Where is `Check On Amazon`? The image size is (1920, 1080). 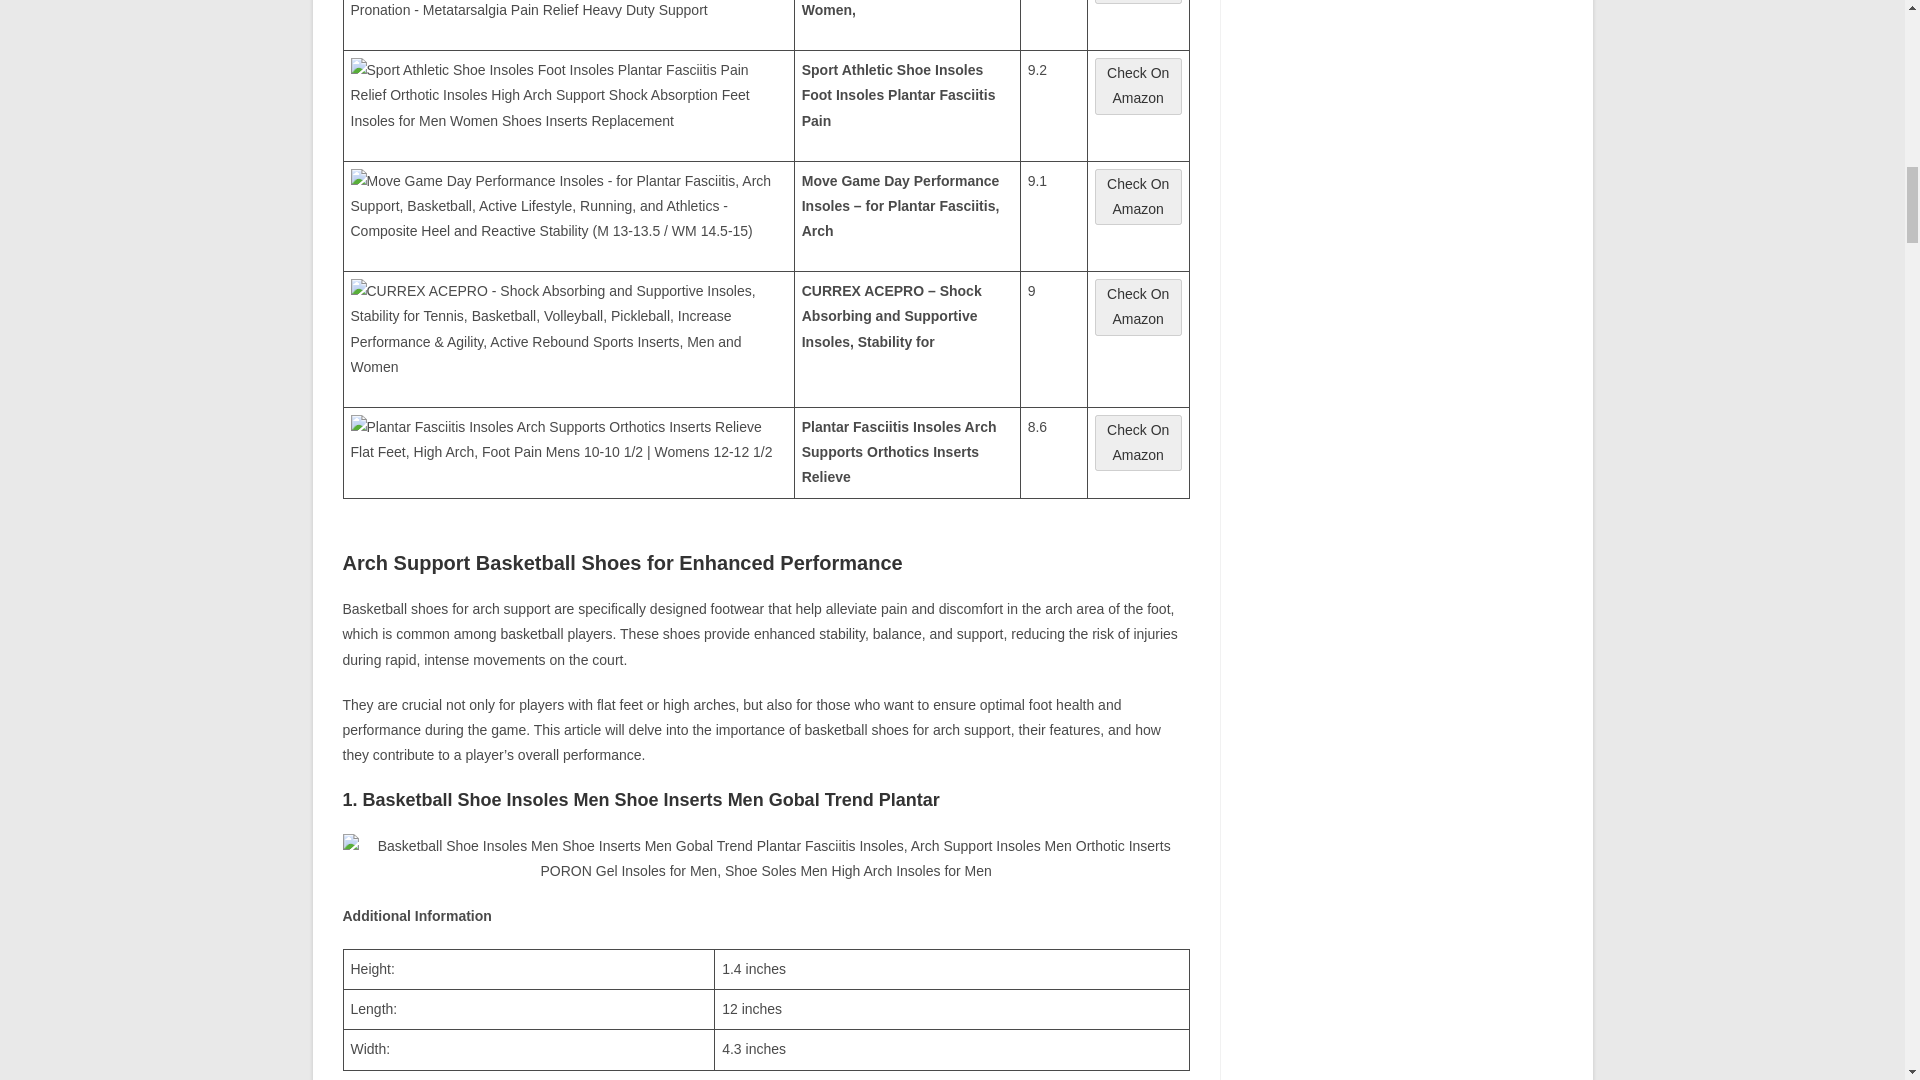
Check On Amazon is located at coordinates (1138, 86).